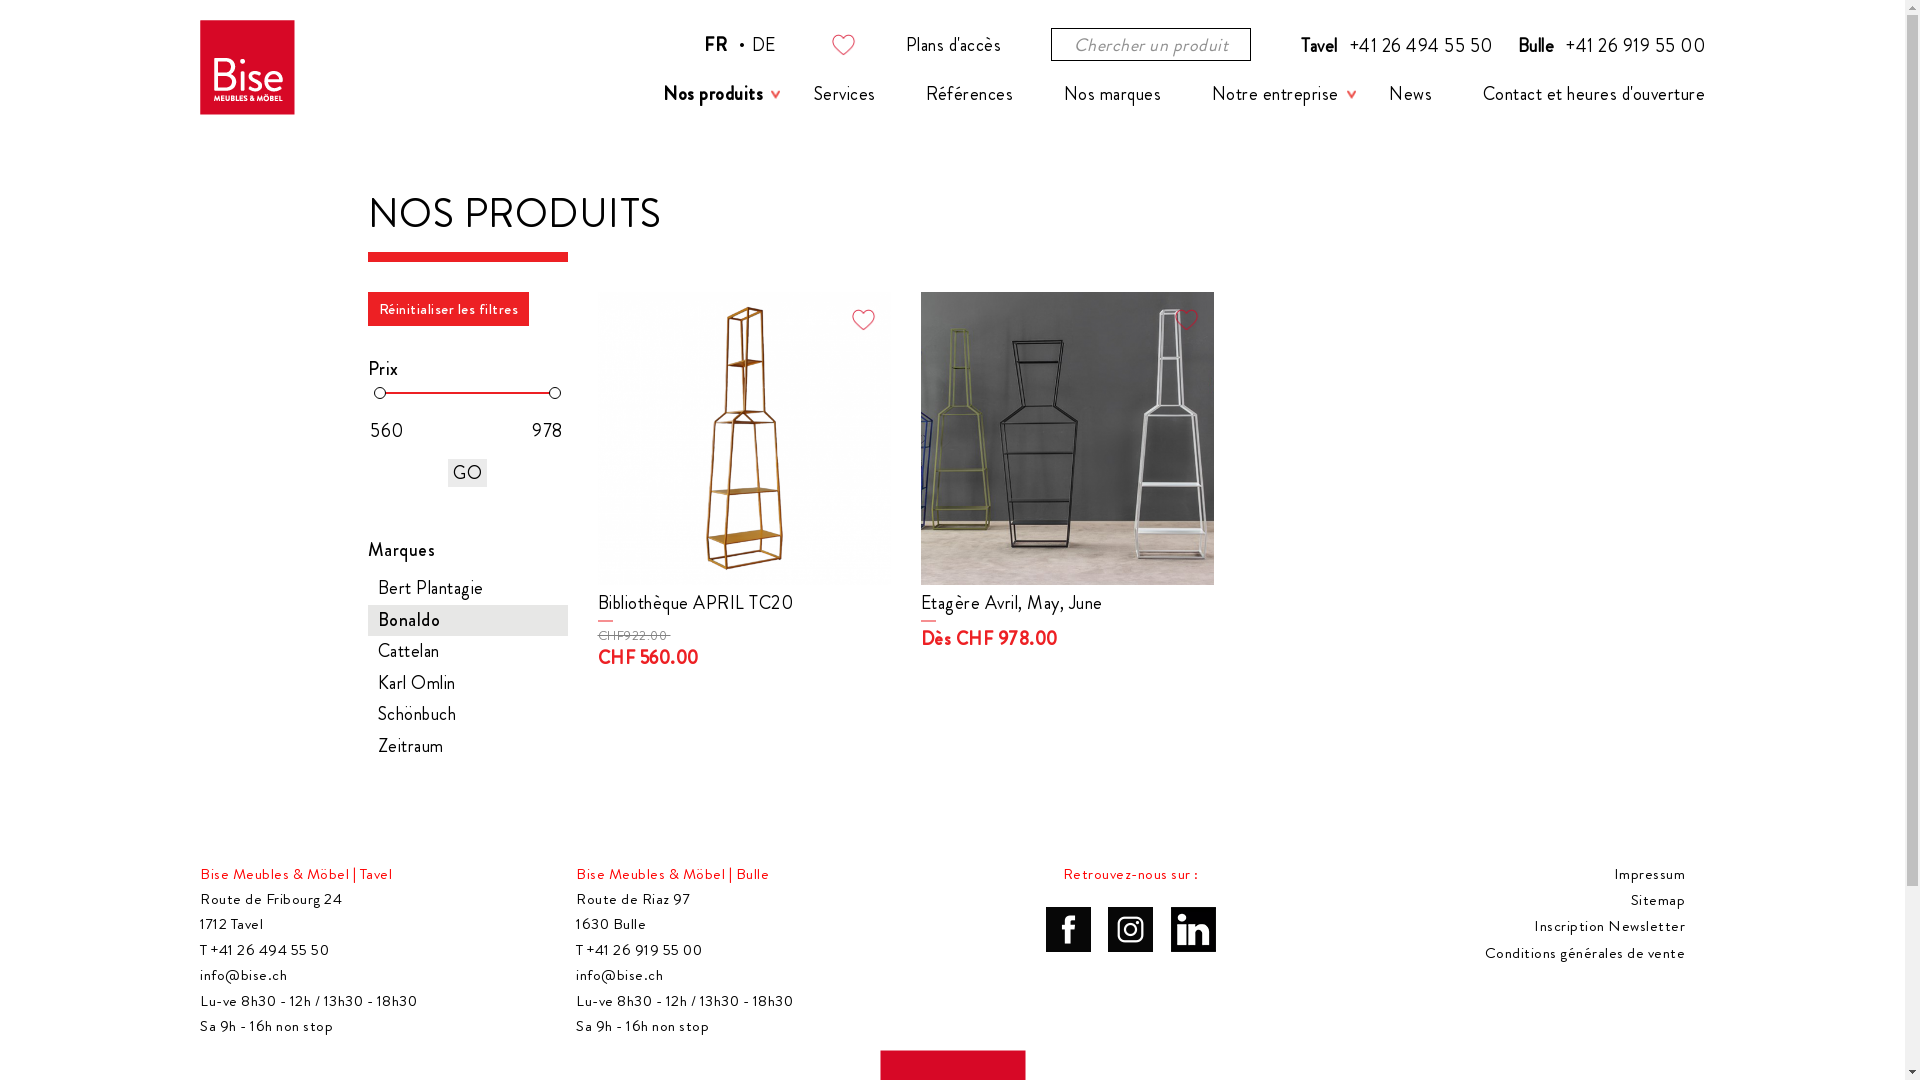  Describe the element at coordinates (468, 589) in the screenshot. I see `Bert Plantagie` at that location.